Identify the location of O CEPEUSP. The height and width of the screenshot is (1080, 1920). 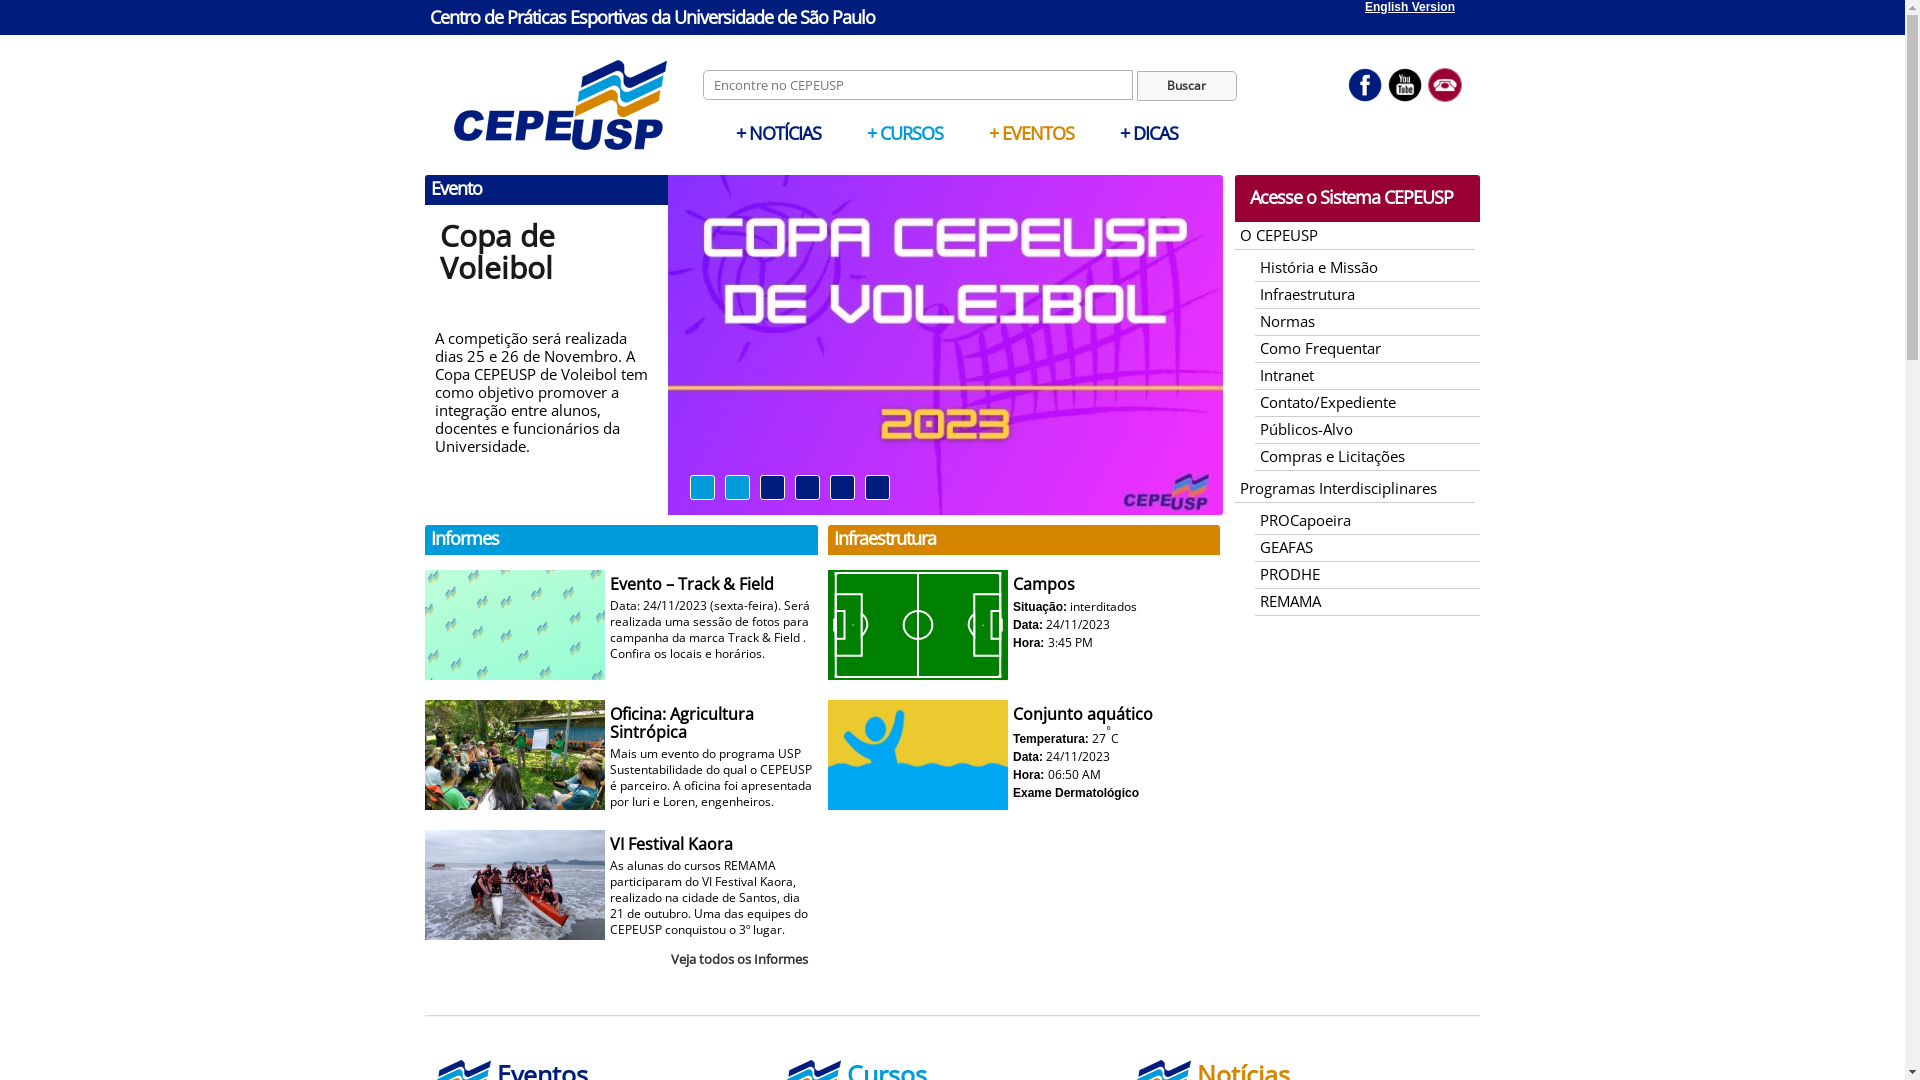
(1279, 235).